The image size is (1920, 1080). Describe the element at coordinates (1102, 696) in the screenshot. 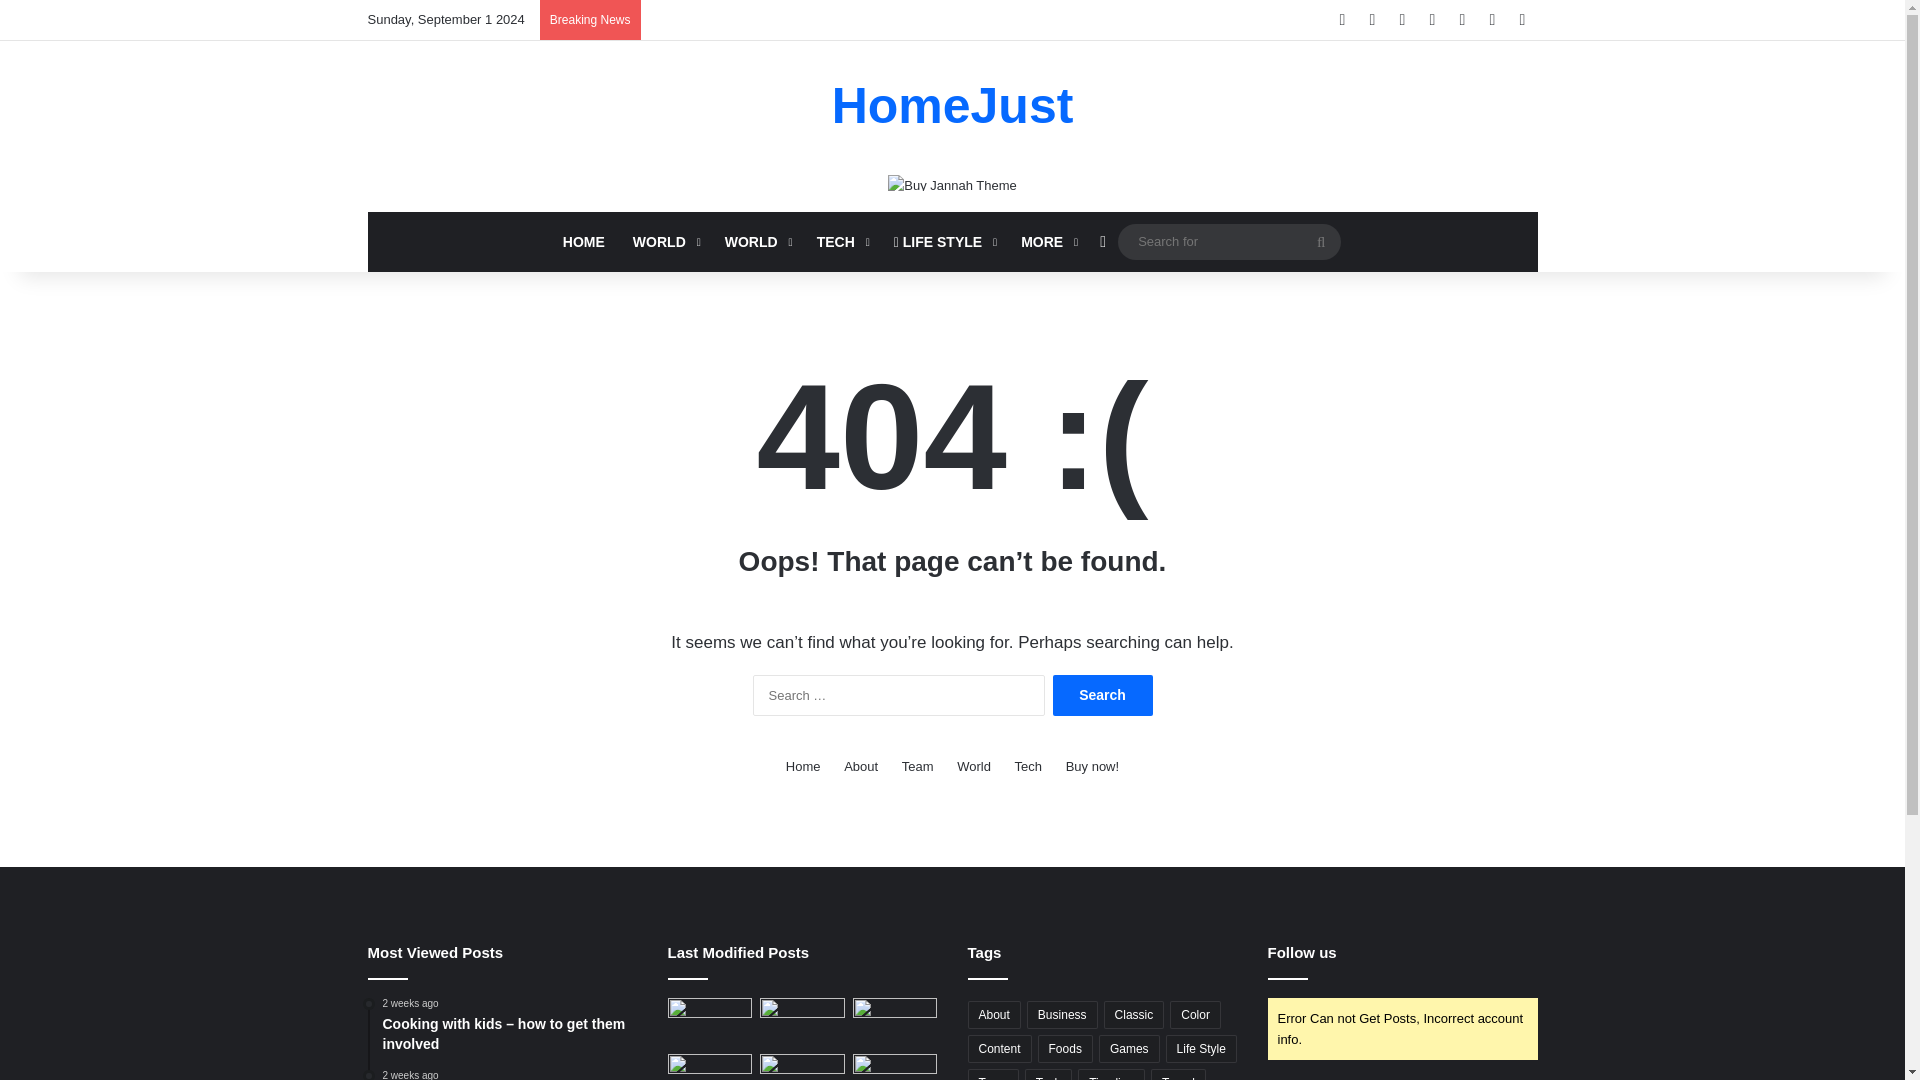

I see `Search` at that location.